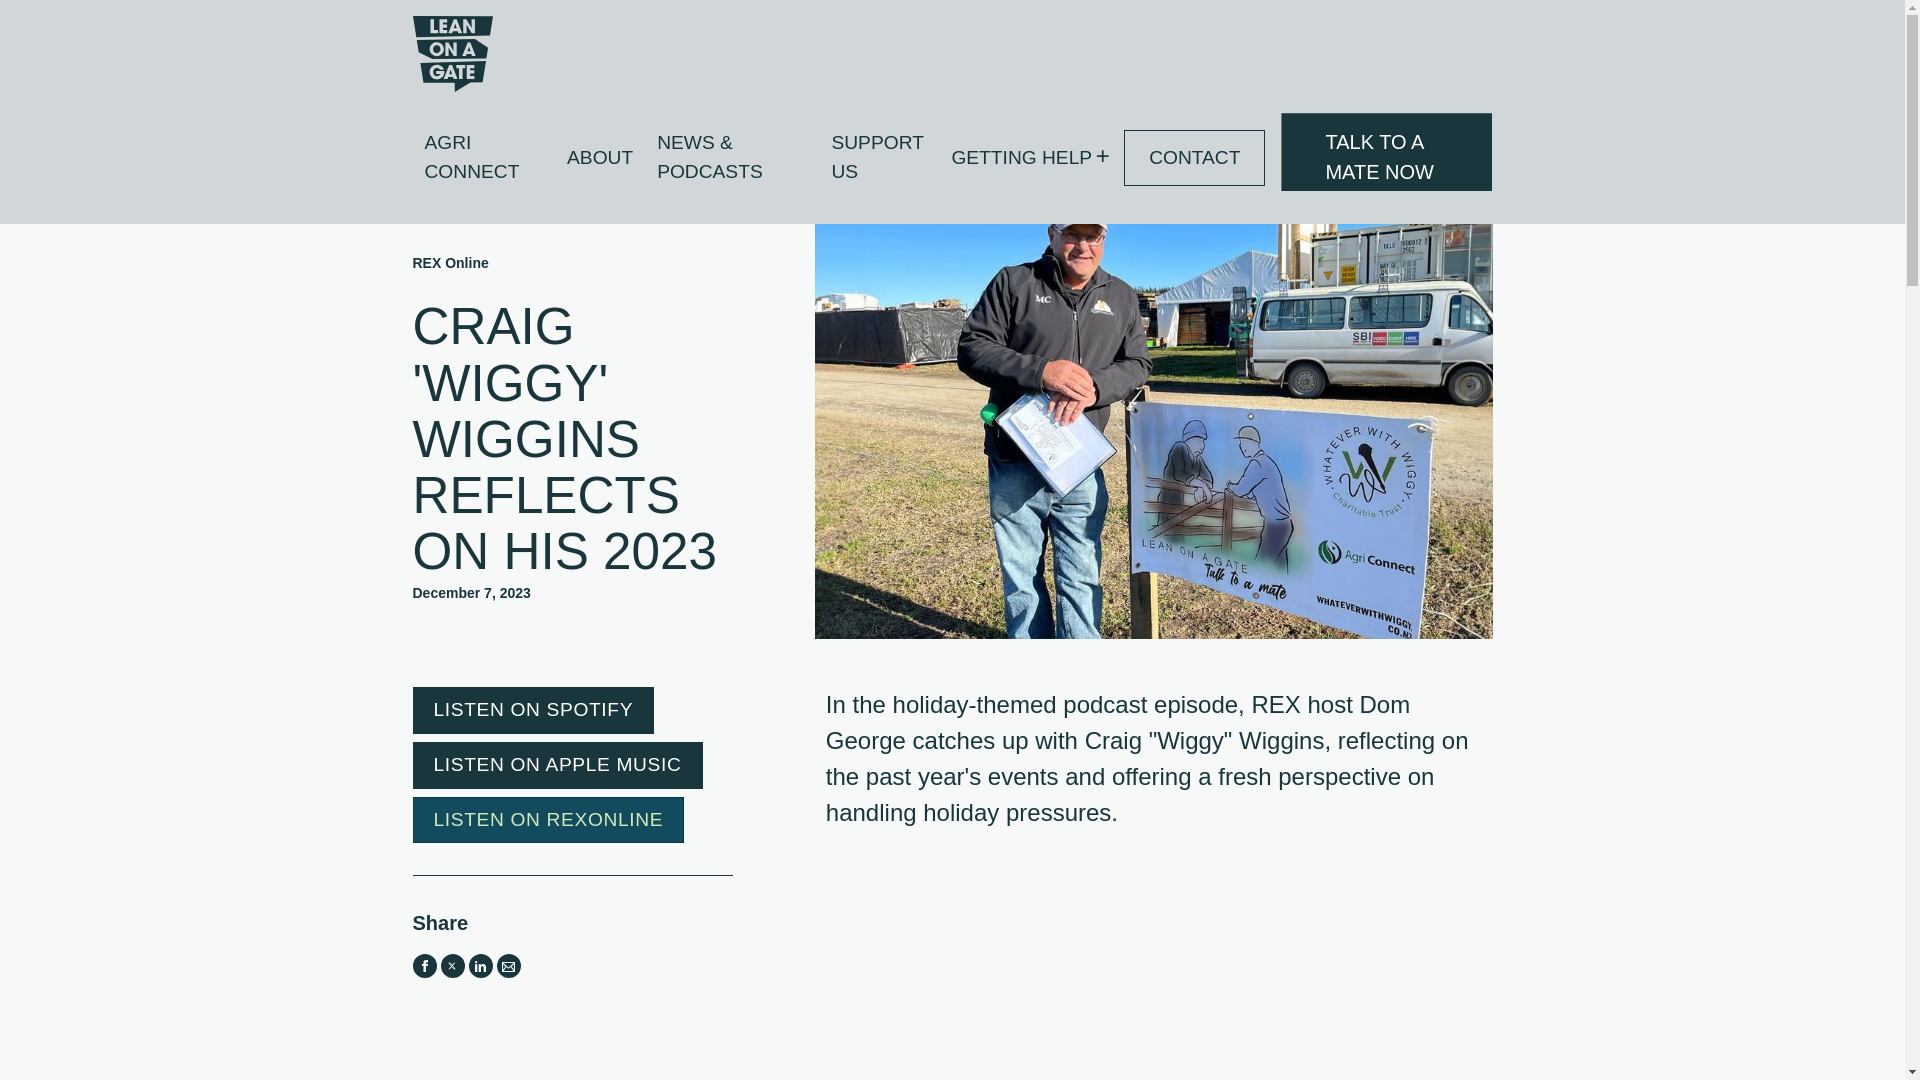  I want to click on ALL POSTS, so click(483, 206).